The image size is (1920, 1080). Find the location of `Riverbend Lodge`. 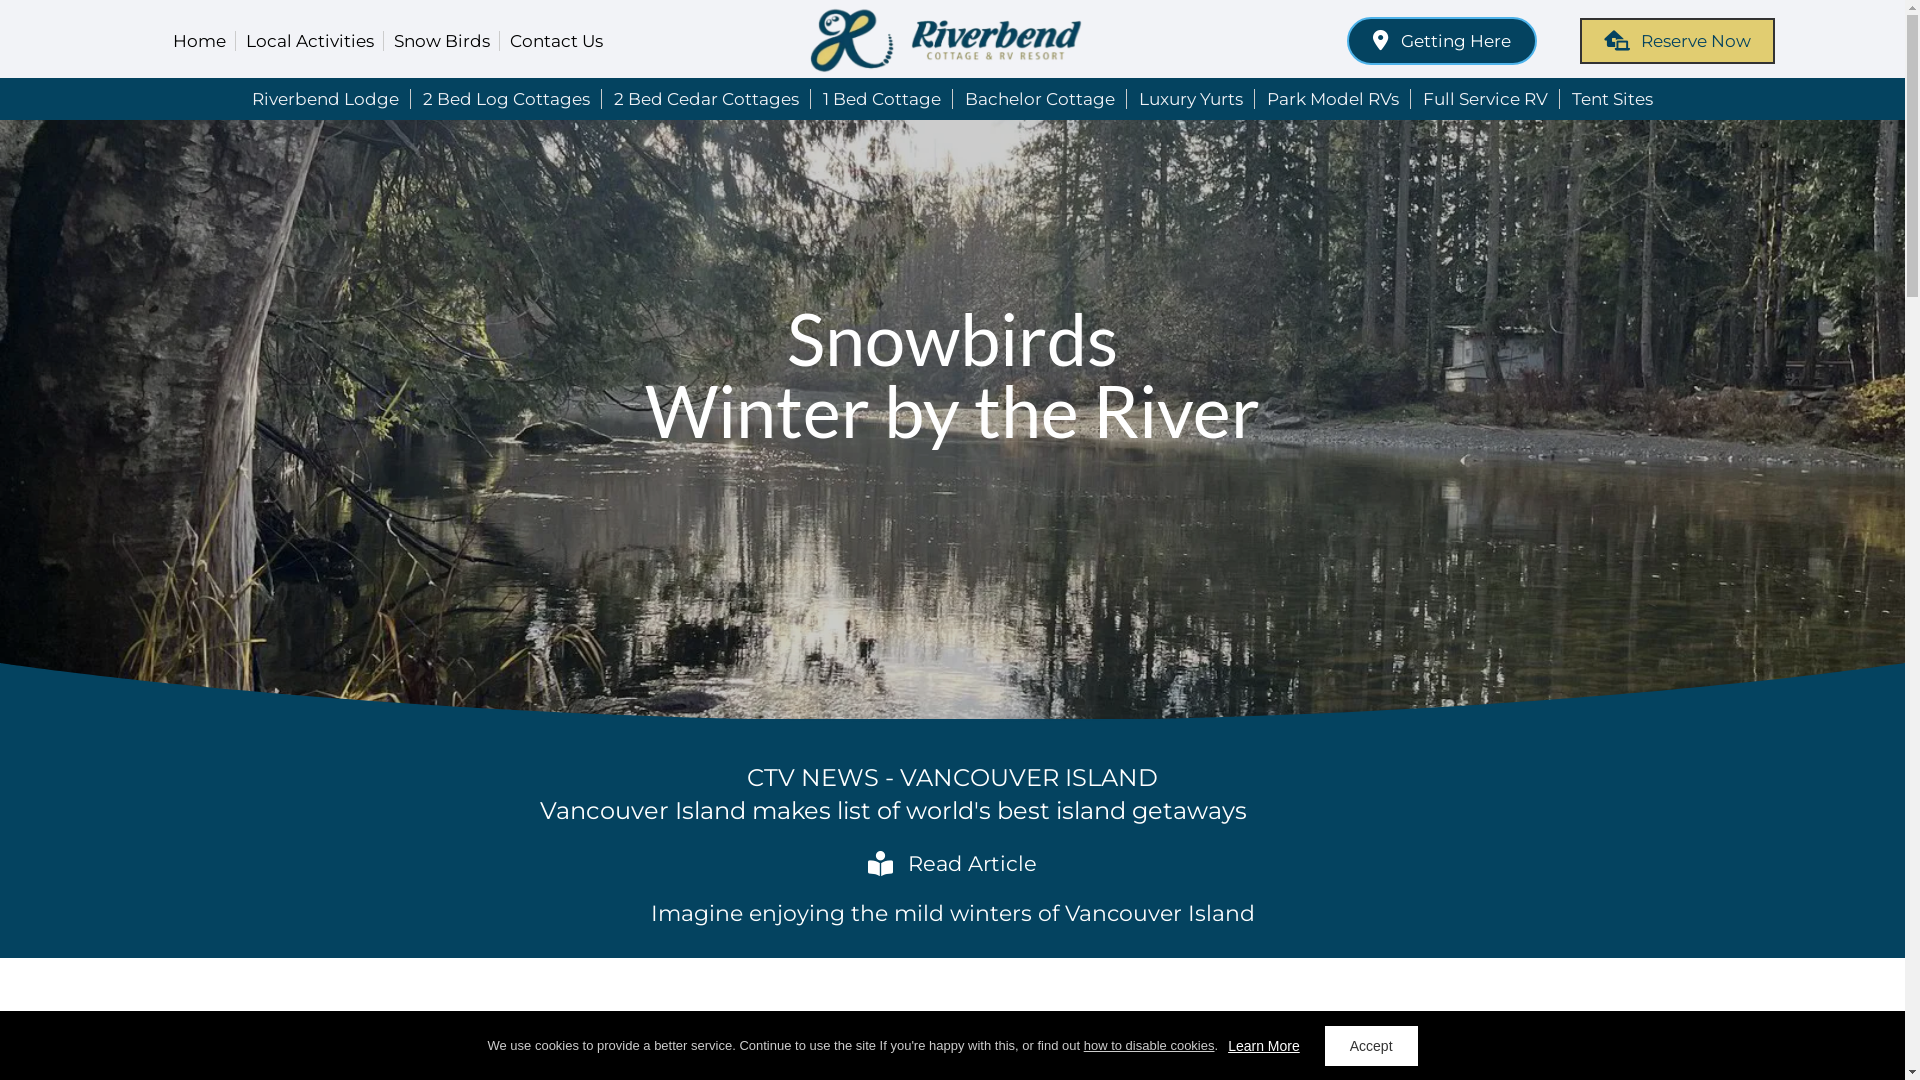

Riverbend Lodge is located at coordinates (326, 98).